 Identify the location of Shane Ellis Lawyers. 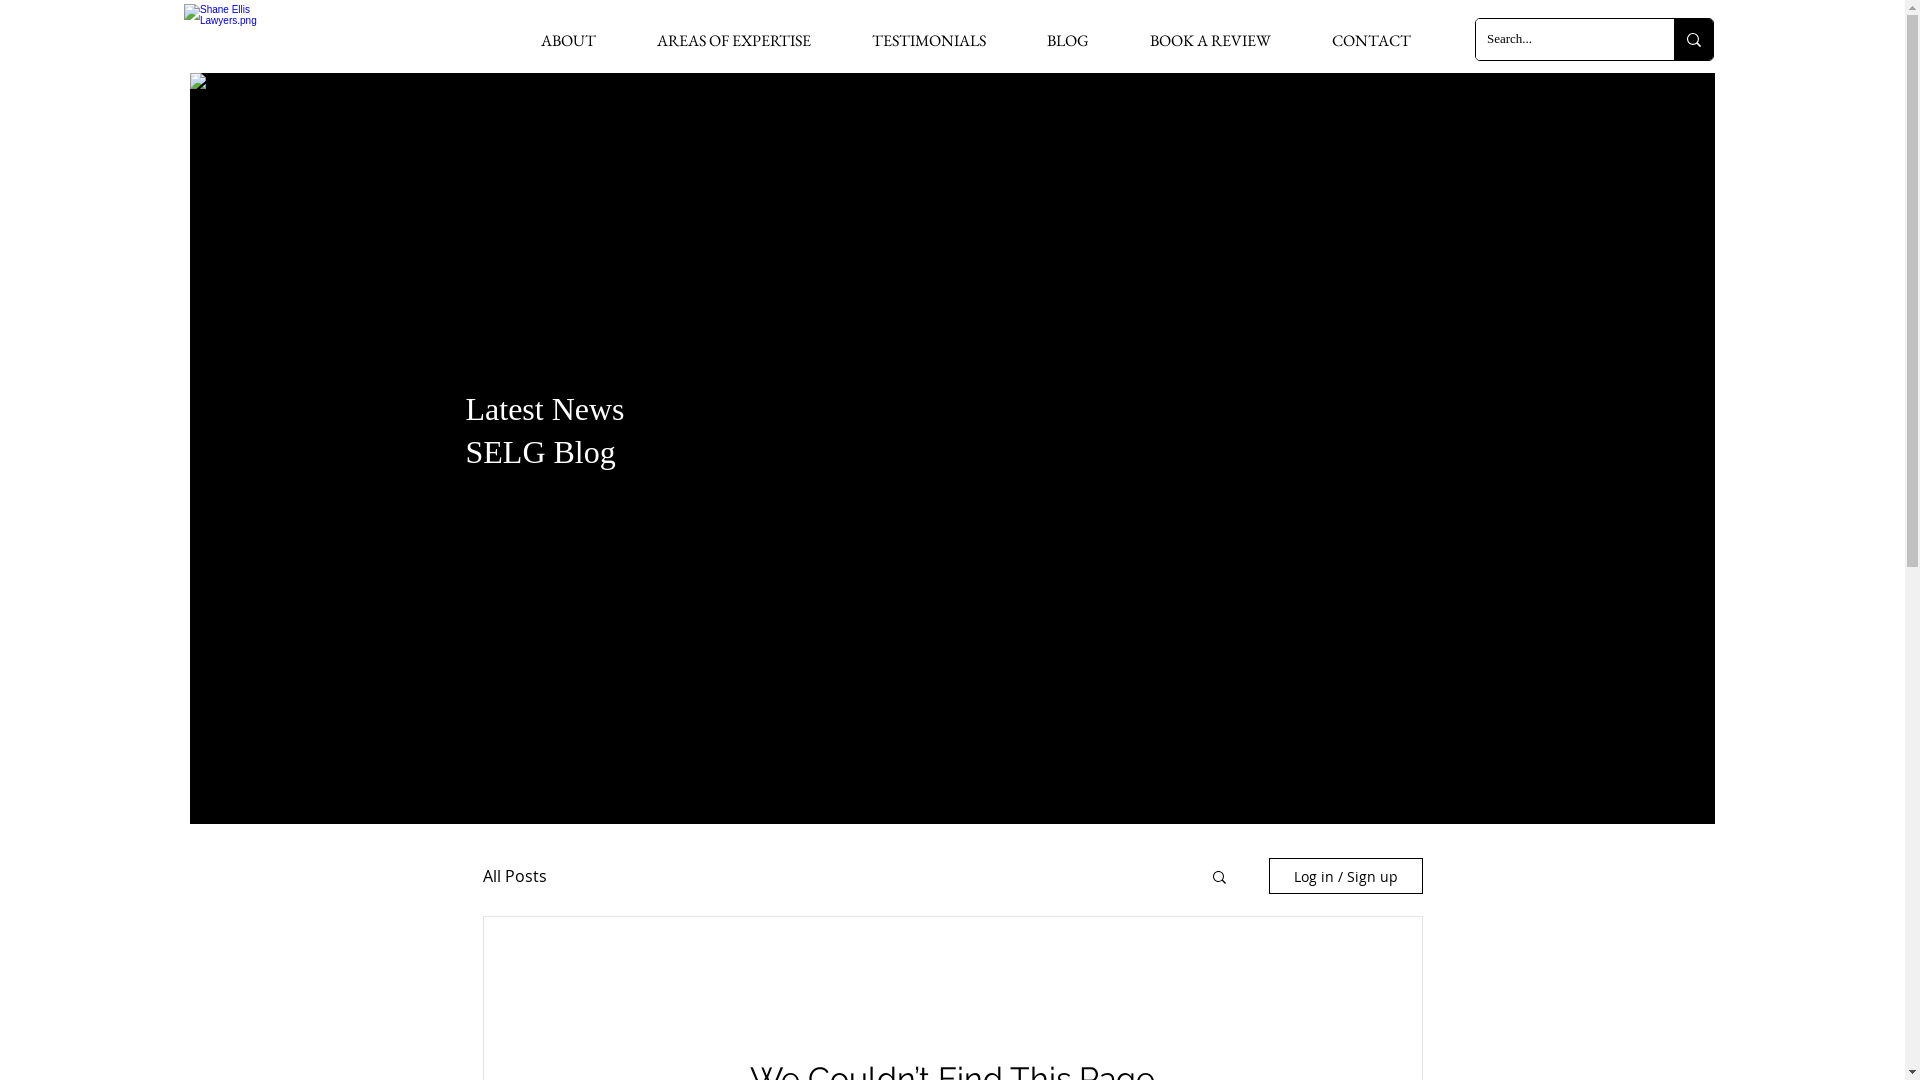
(226, 34).